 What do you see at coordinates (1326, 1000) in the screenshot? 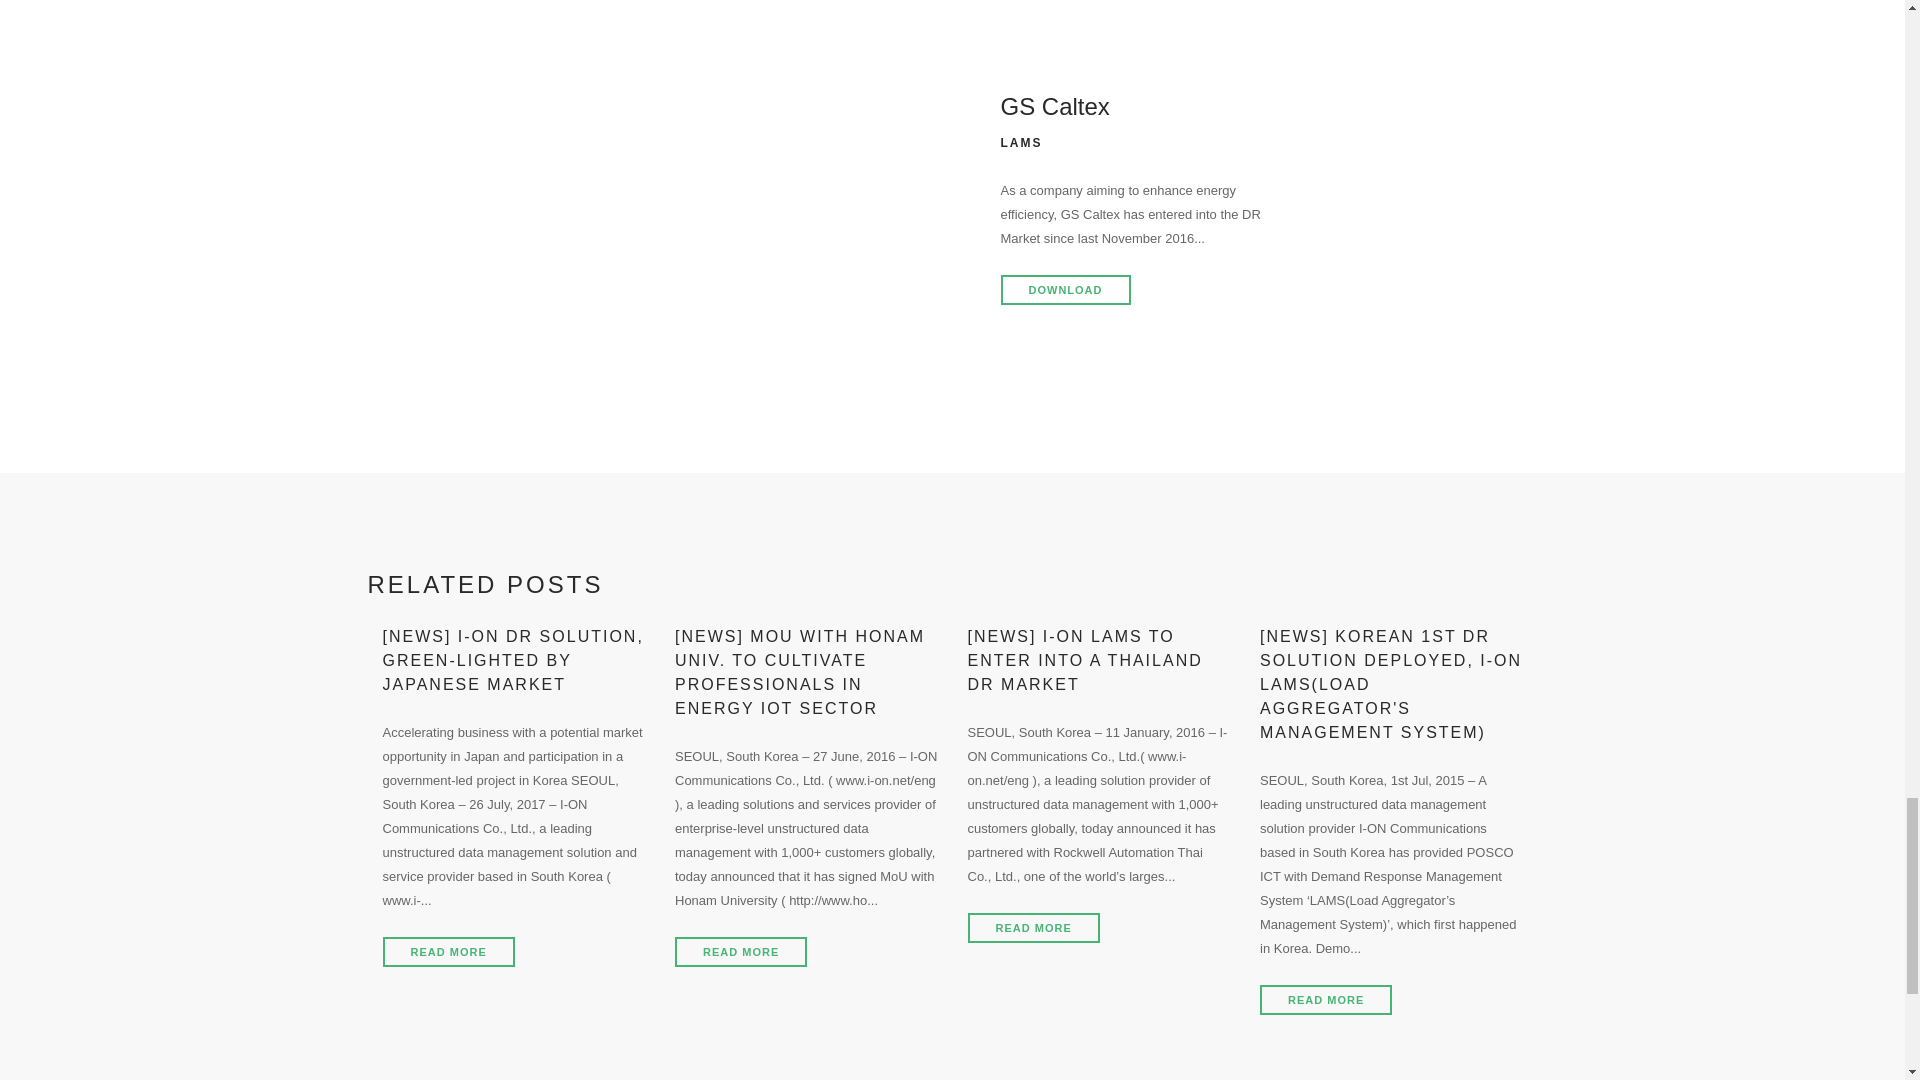
I see `READ MORE` at bounding box center [1326, 1000].